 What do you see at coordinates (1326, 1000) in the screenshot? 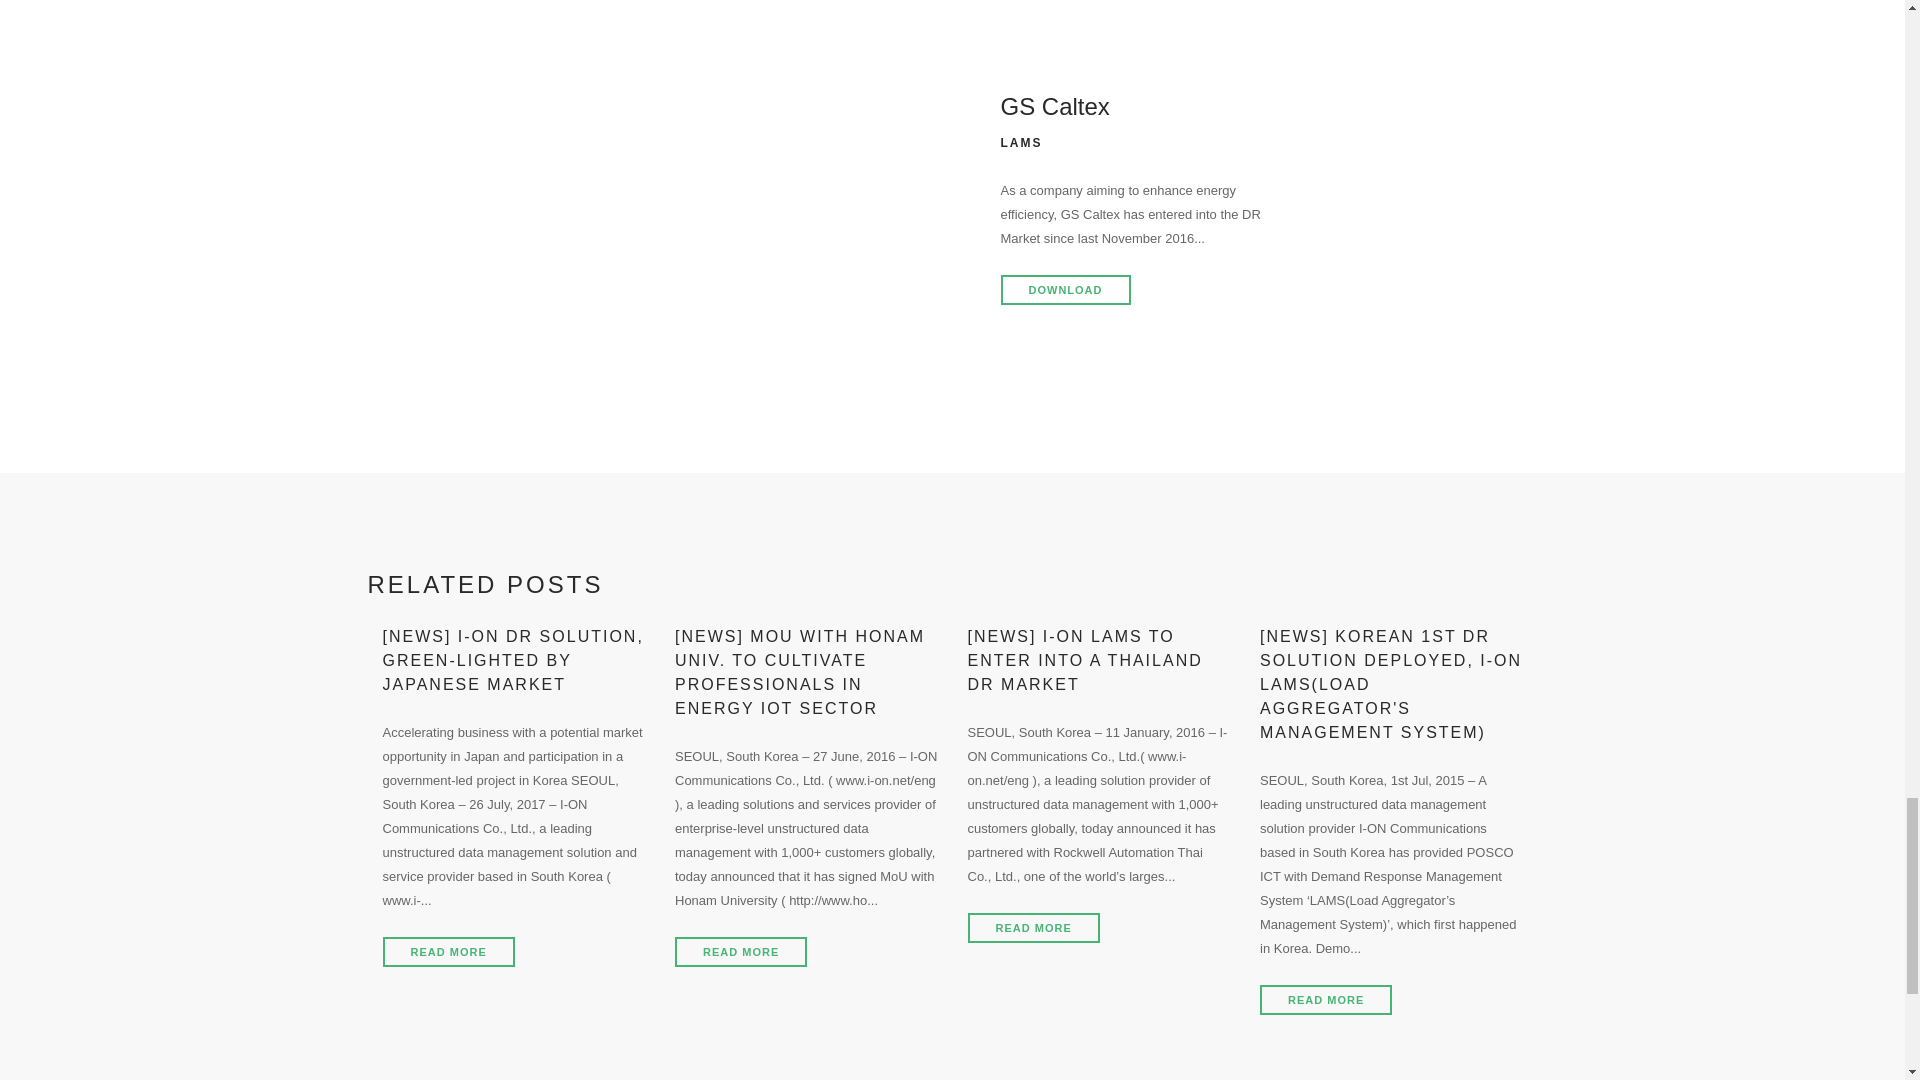
I see `READ MORE` at bounding box center [1326, 1000].